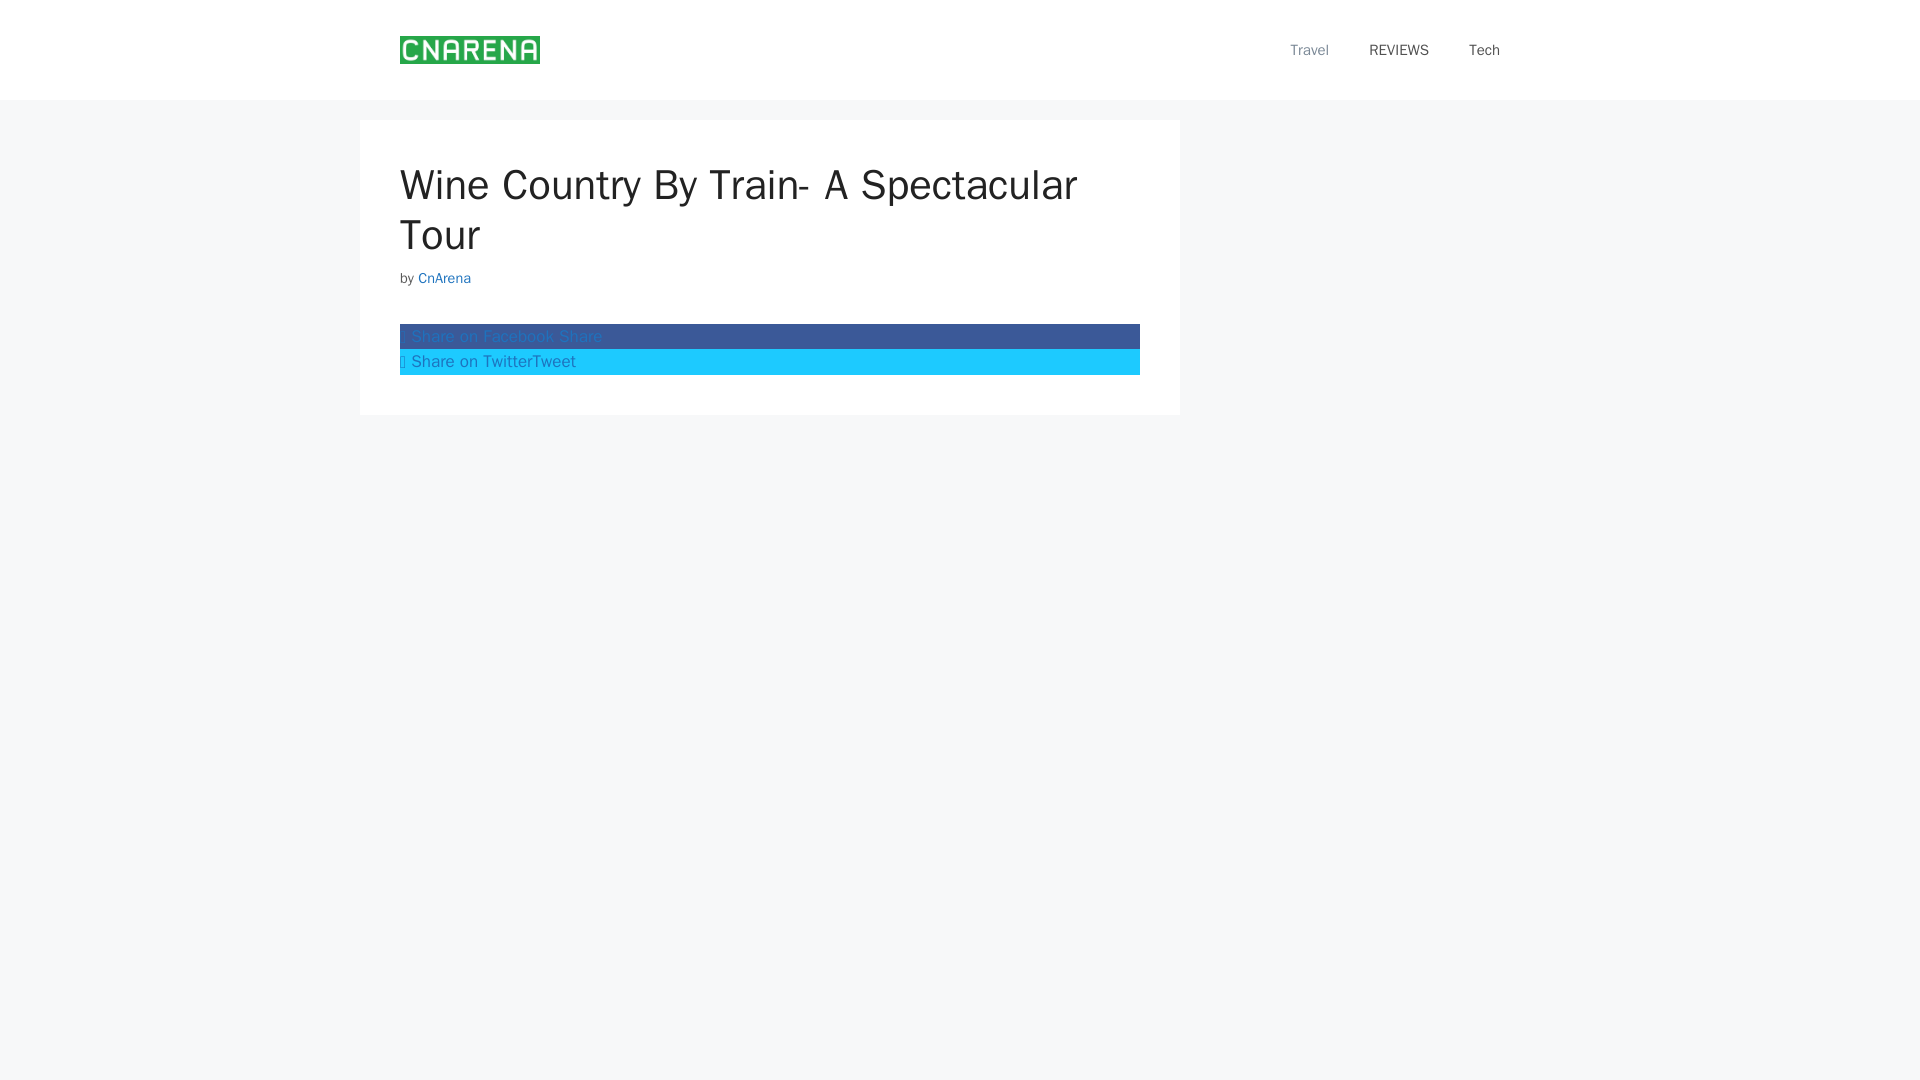  What do you see at coordinates (1310, 50) in the screenshot?
I see `Travel` at bounding box center [1310, 50].